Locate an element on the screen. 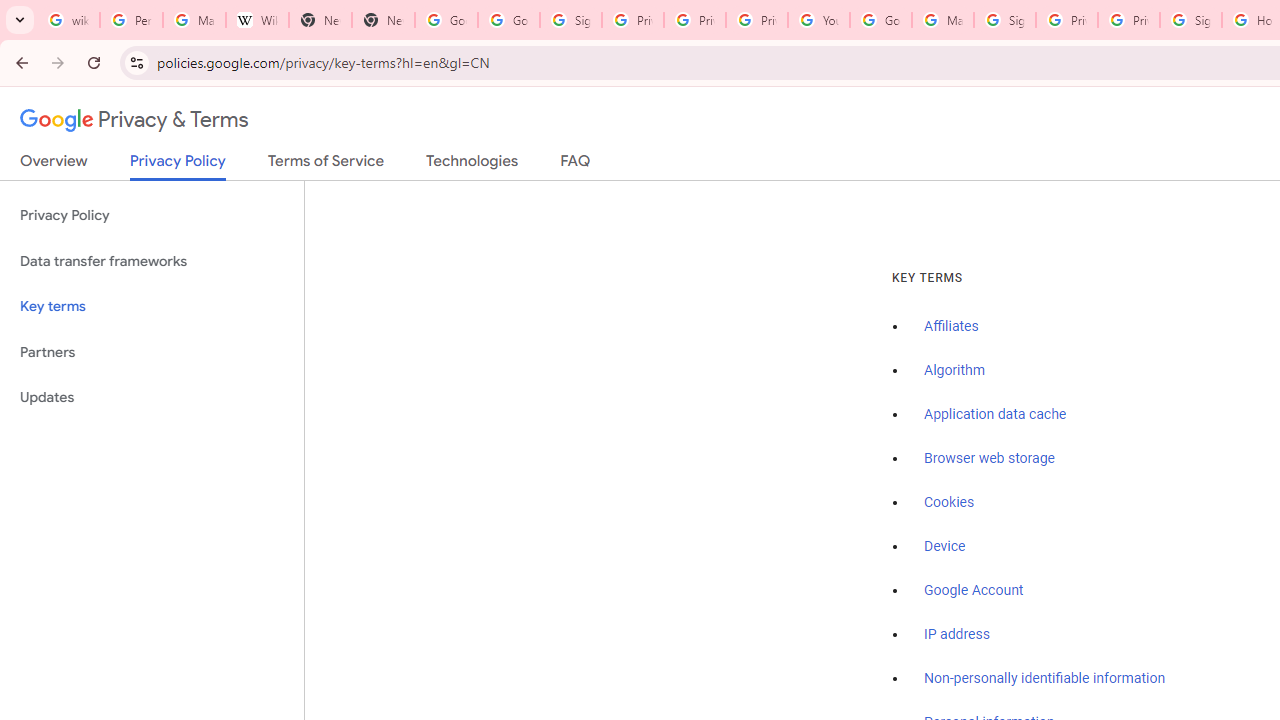  Sign in - Google Accounts is located at coordinates (570, 20).